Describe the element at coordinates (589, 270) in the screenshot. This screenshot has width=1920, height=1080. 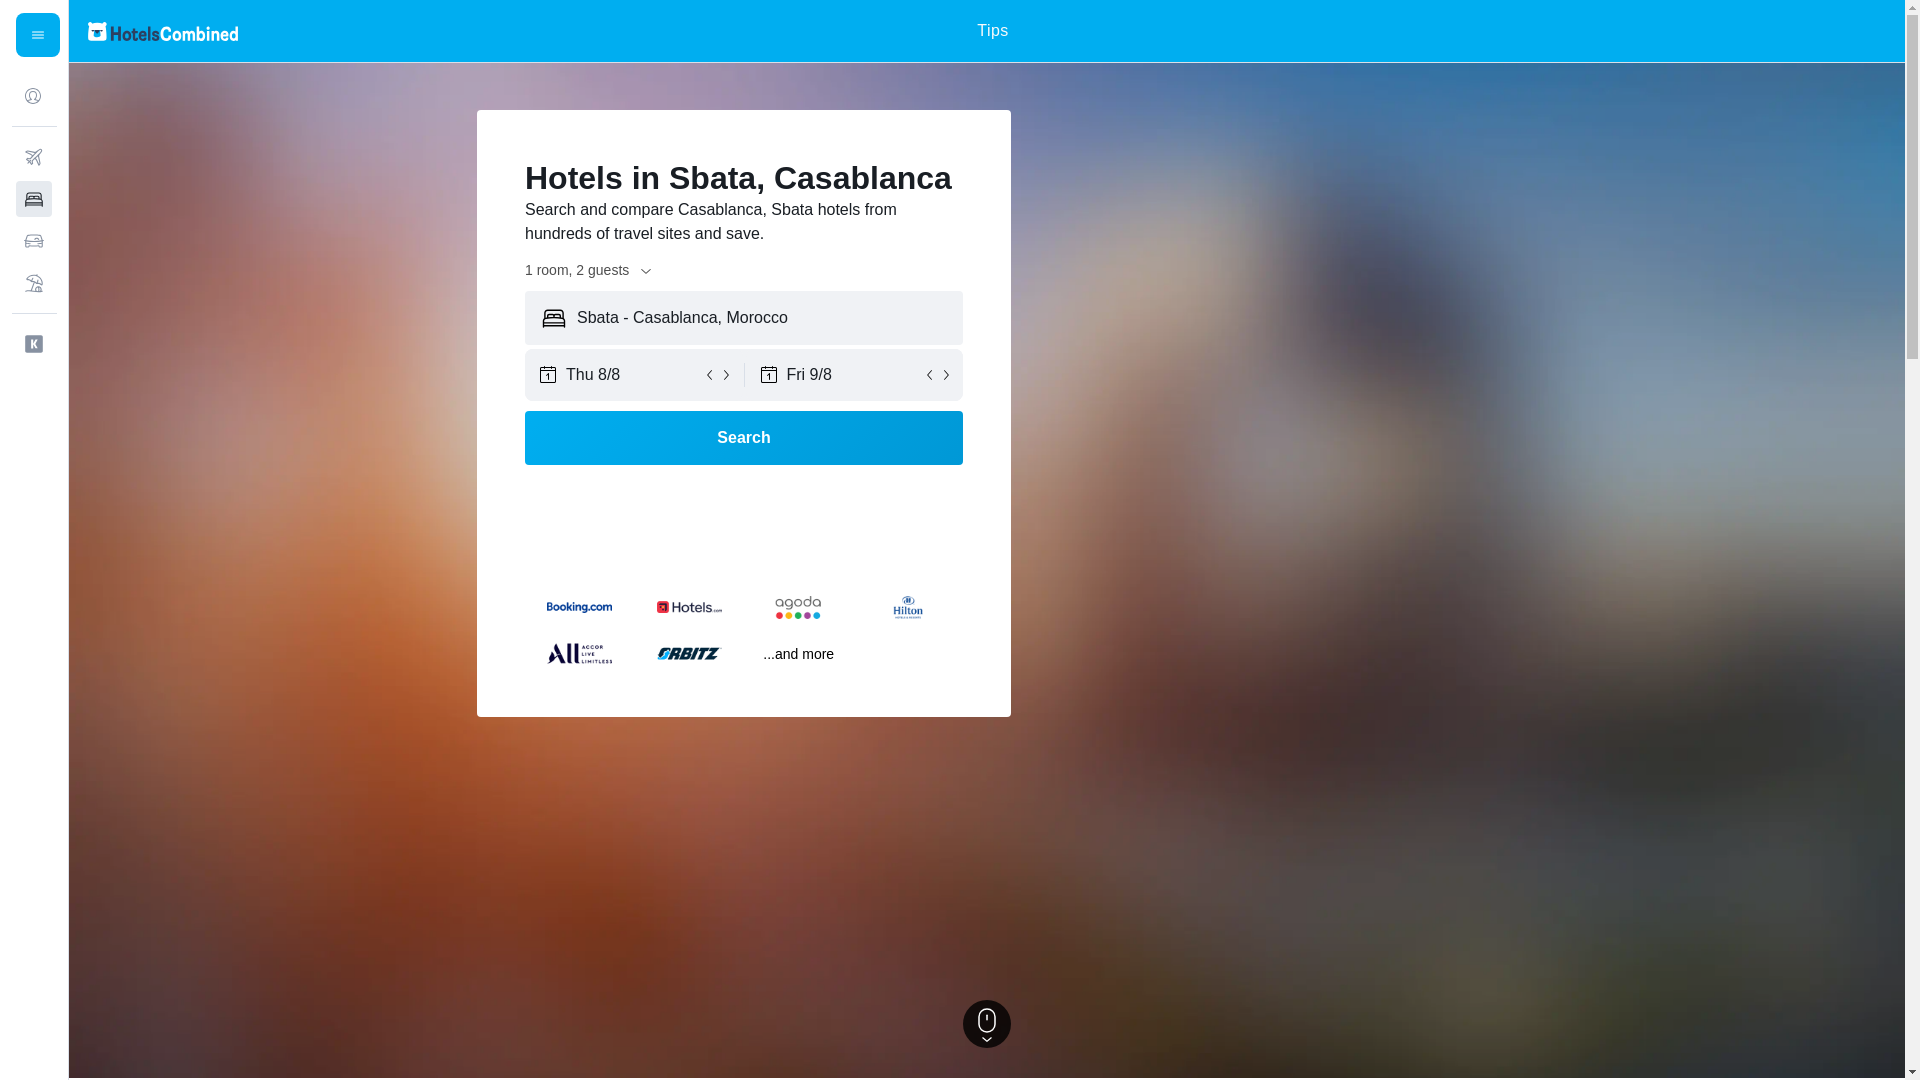
I see `1 room, 2 guests` at that location.